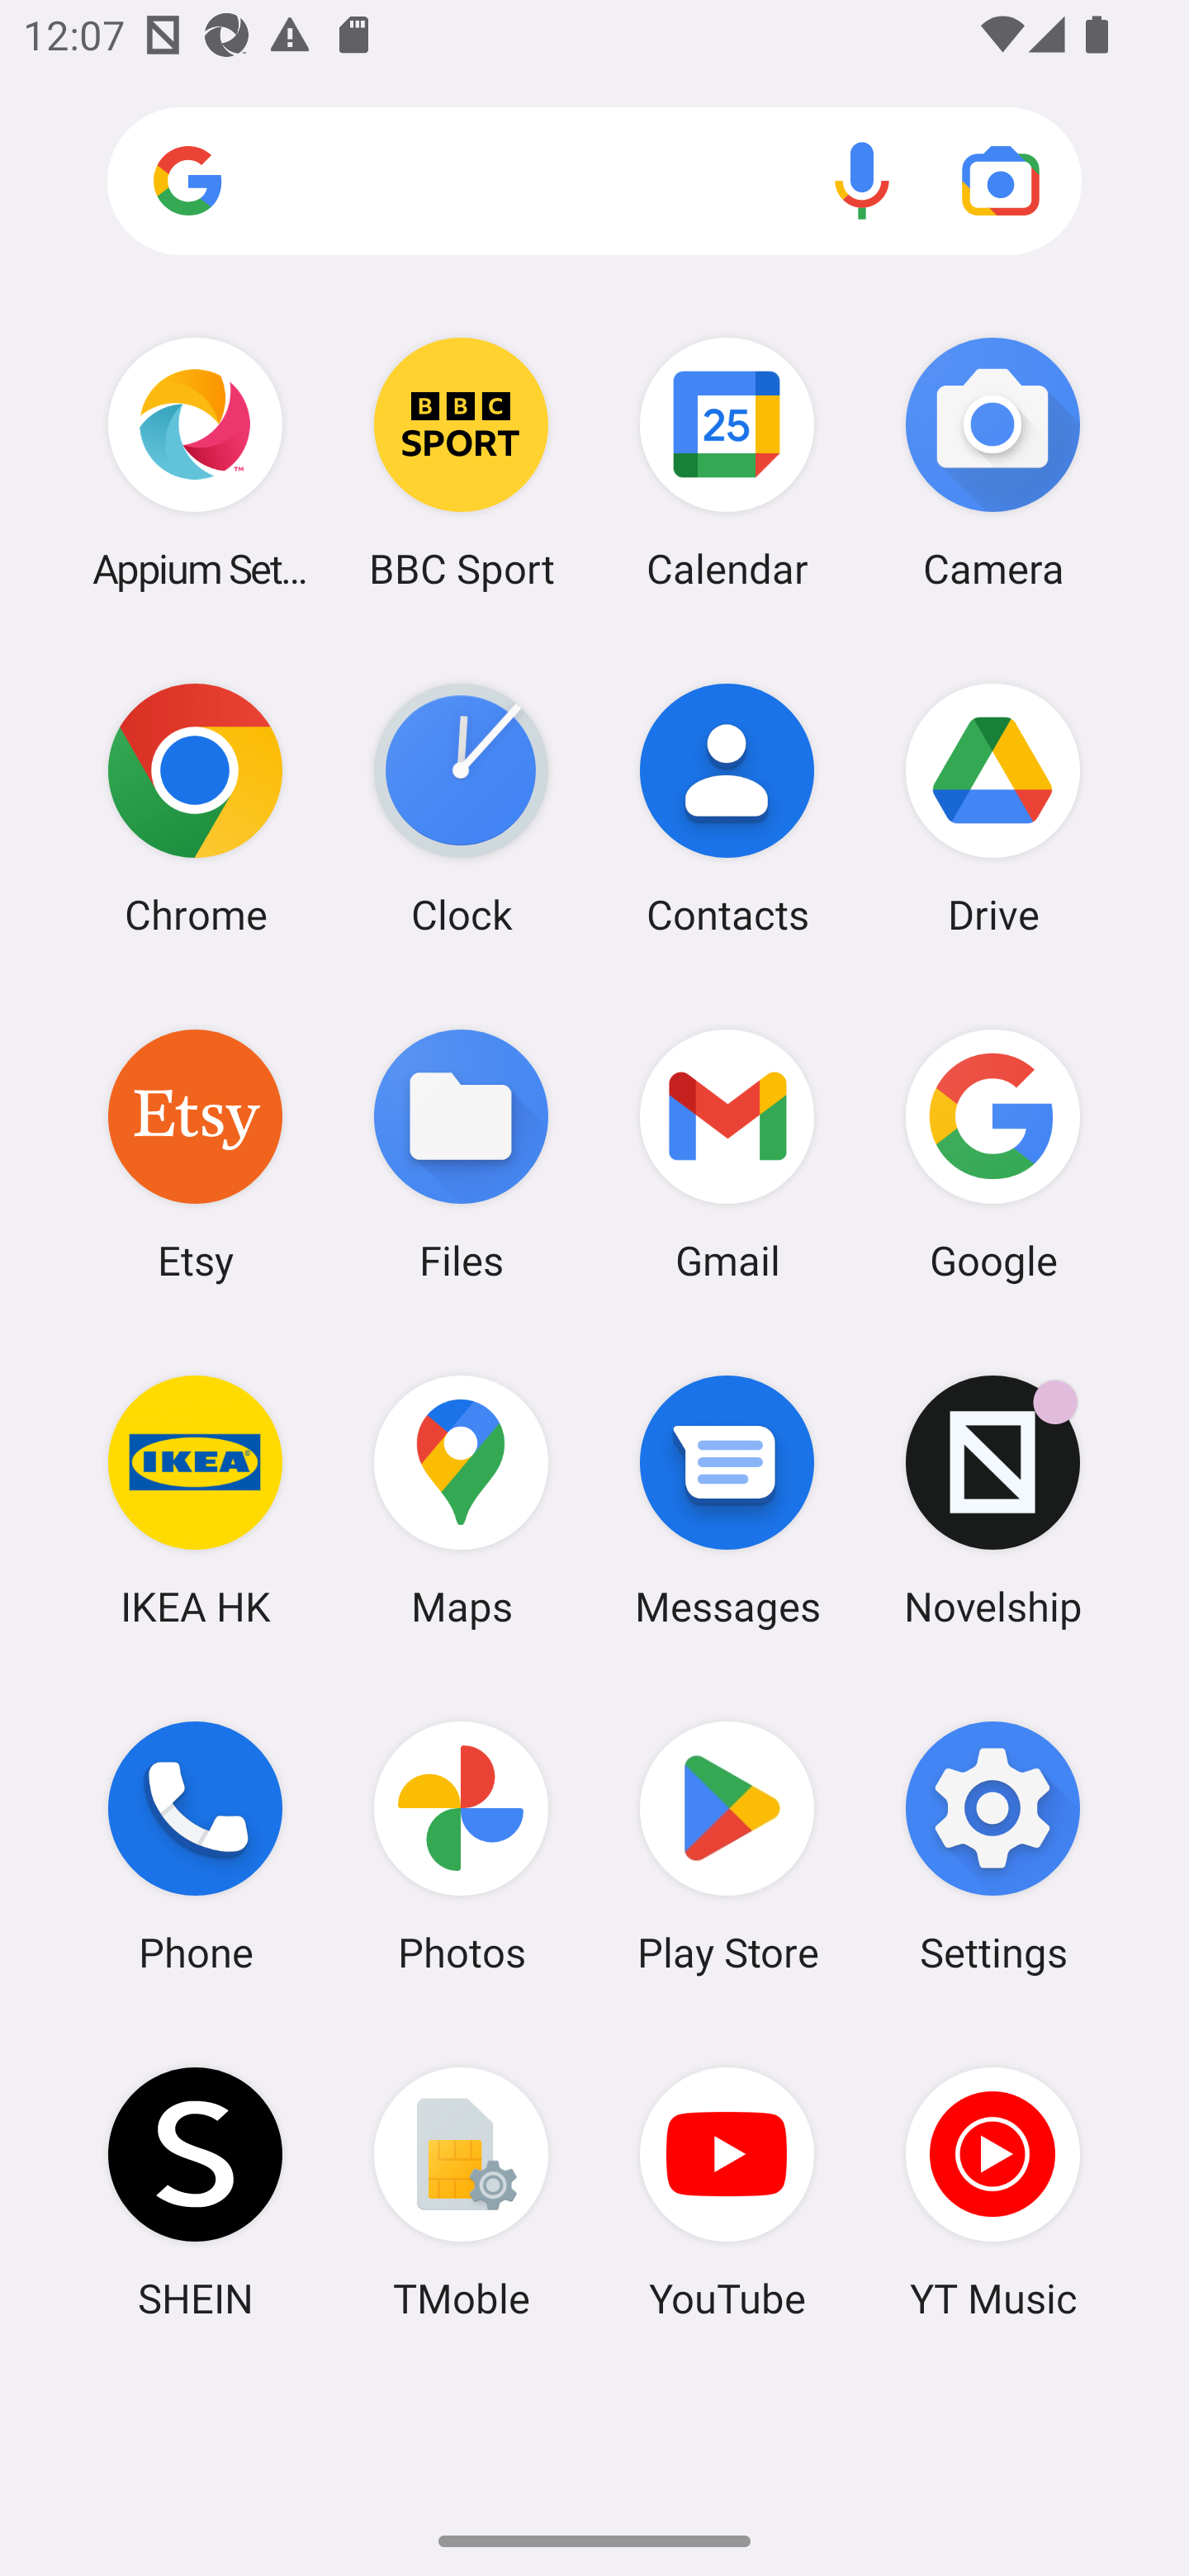 This screenshot has width=1189, height=2576. What do you see at coordinates (727, 808) in the screenshot?
I see `Contacts` at bounding box center [727, 808].